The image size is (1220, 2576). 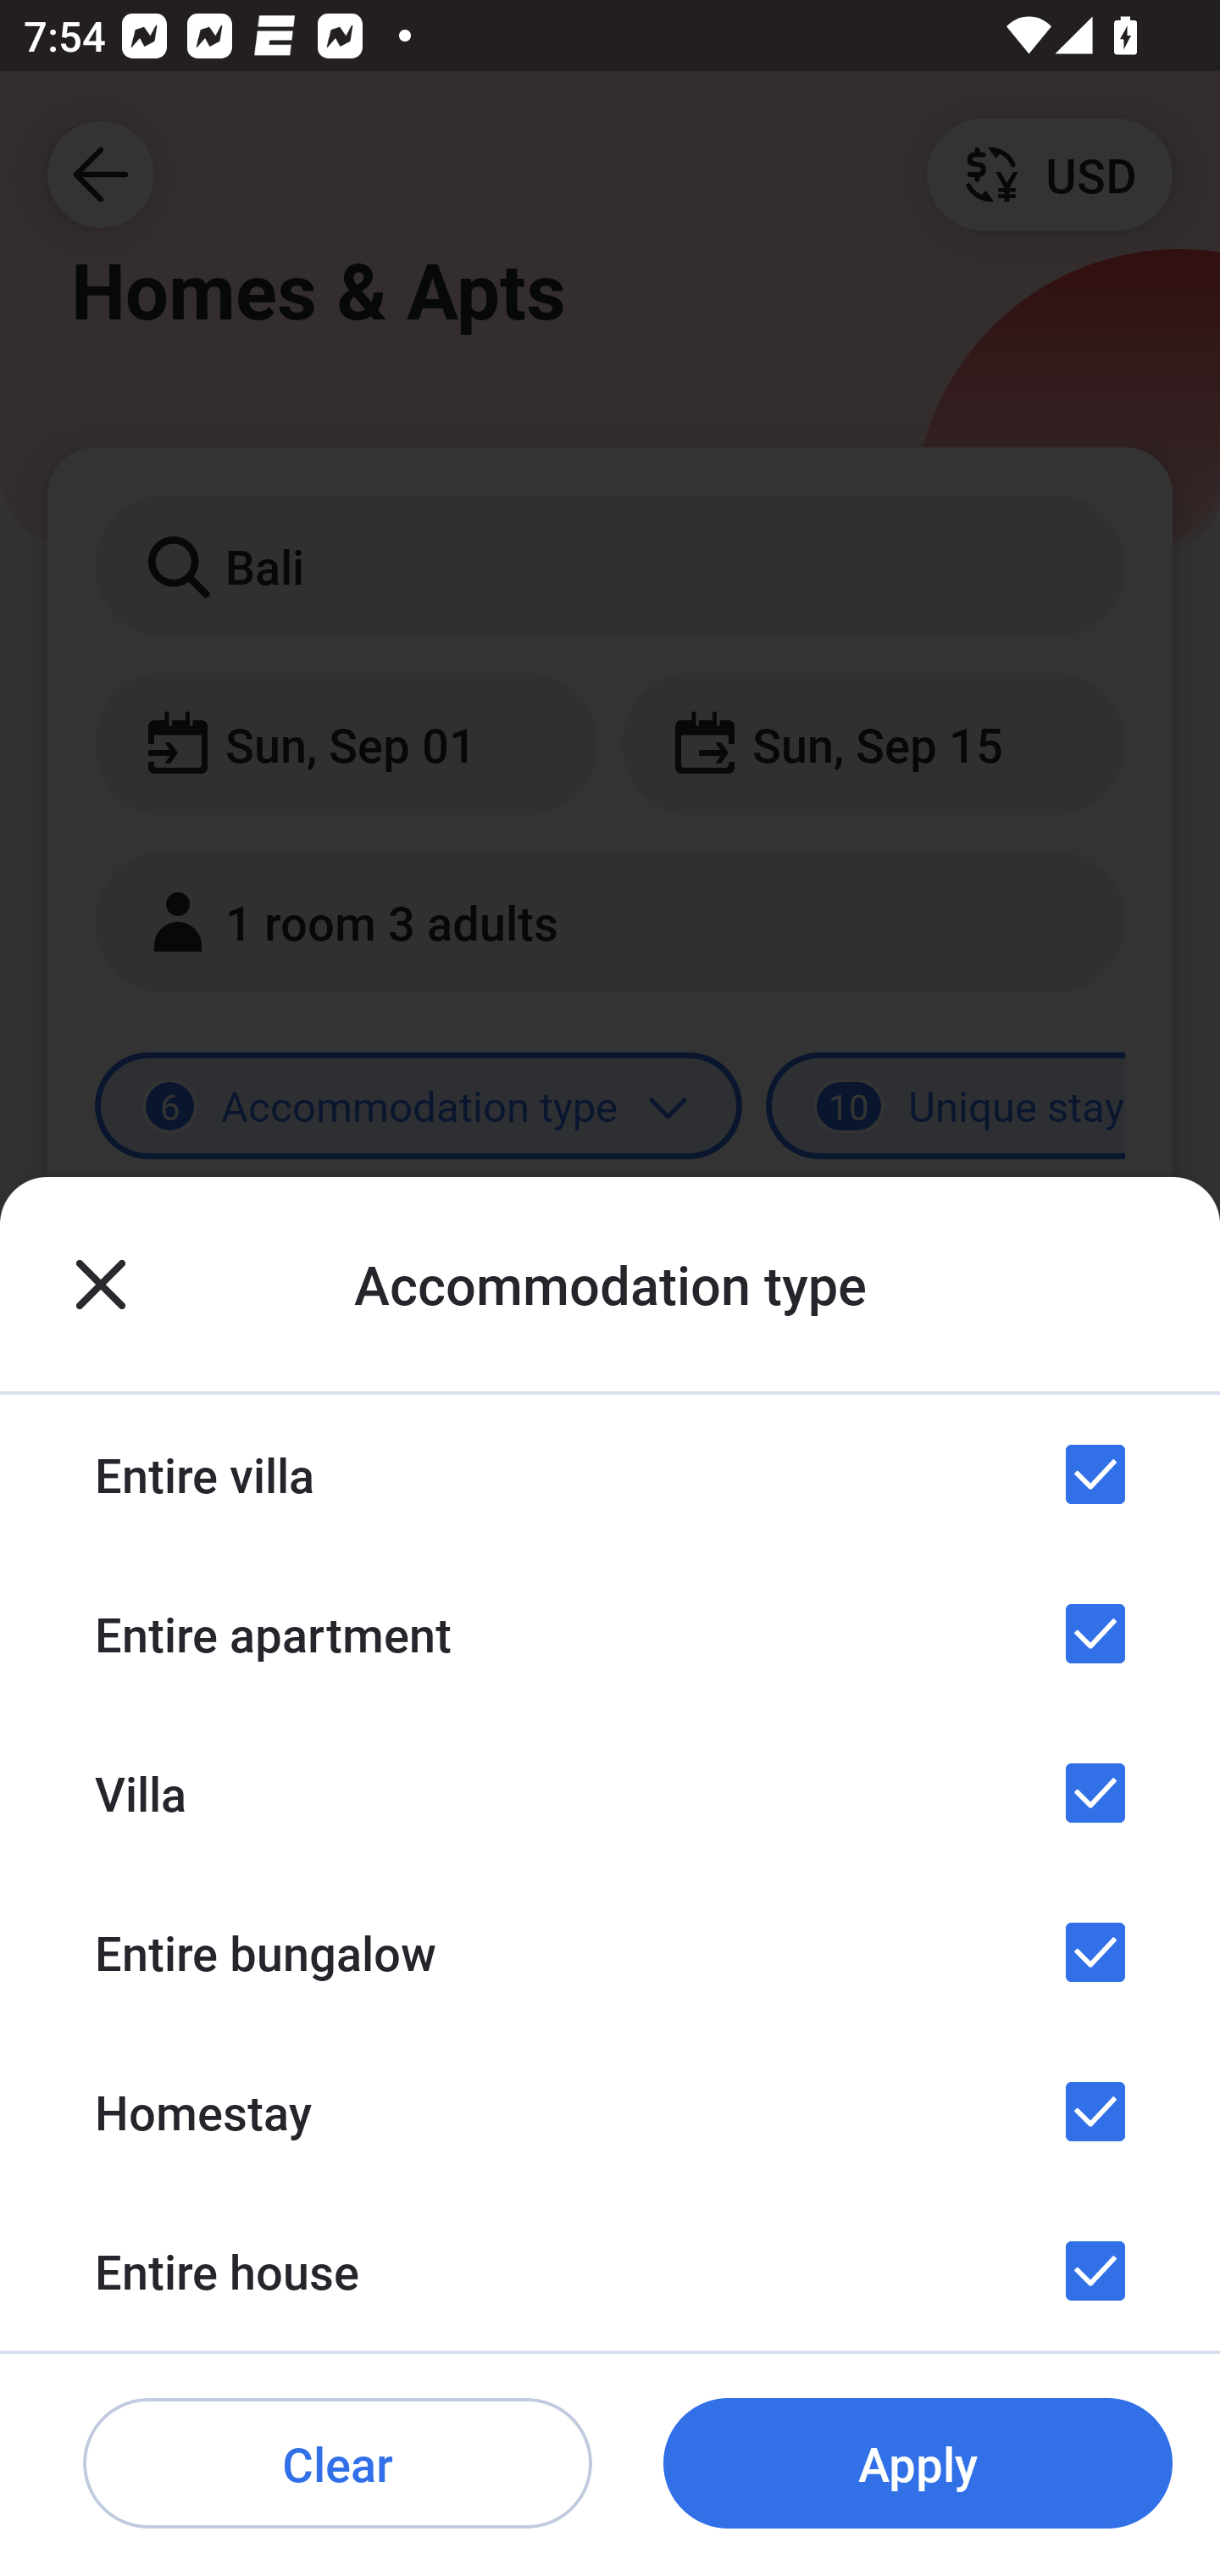 I want to click on Entire villa, so click(x=610, y=1474).